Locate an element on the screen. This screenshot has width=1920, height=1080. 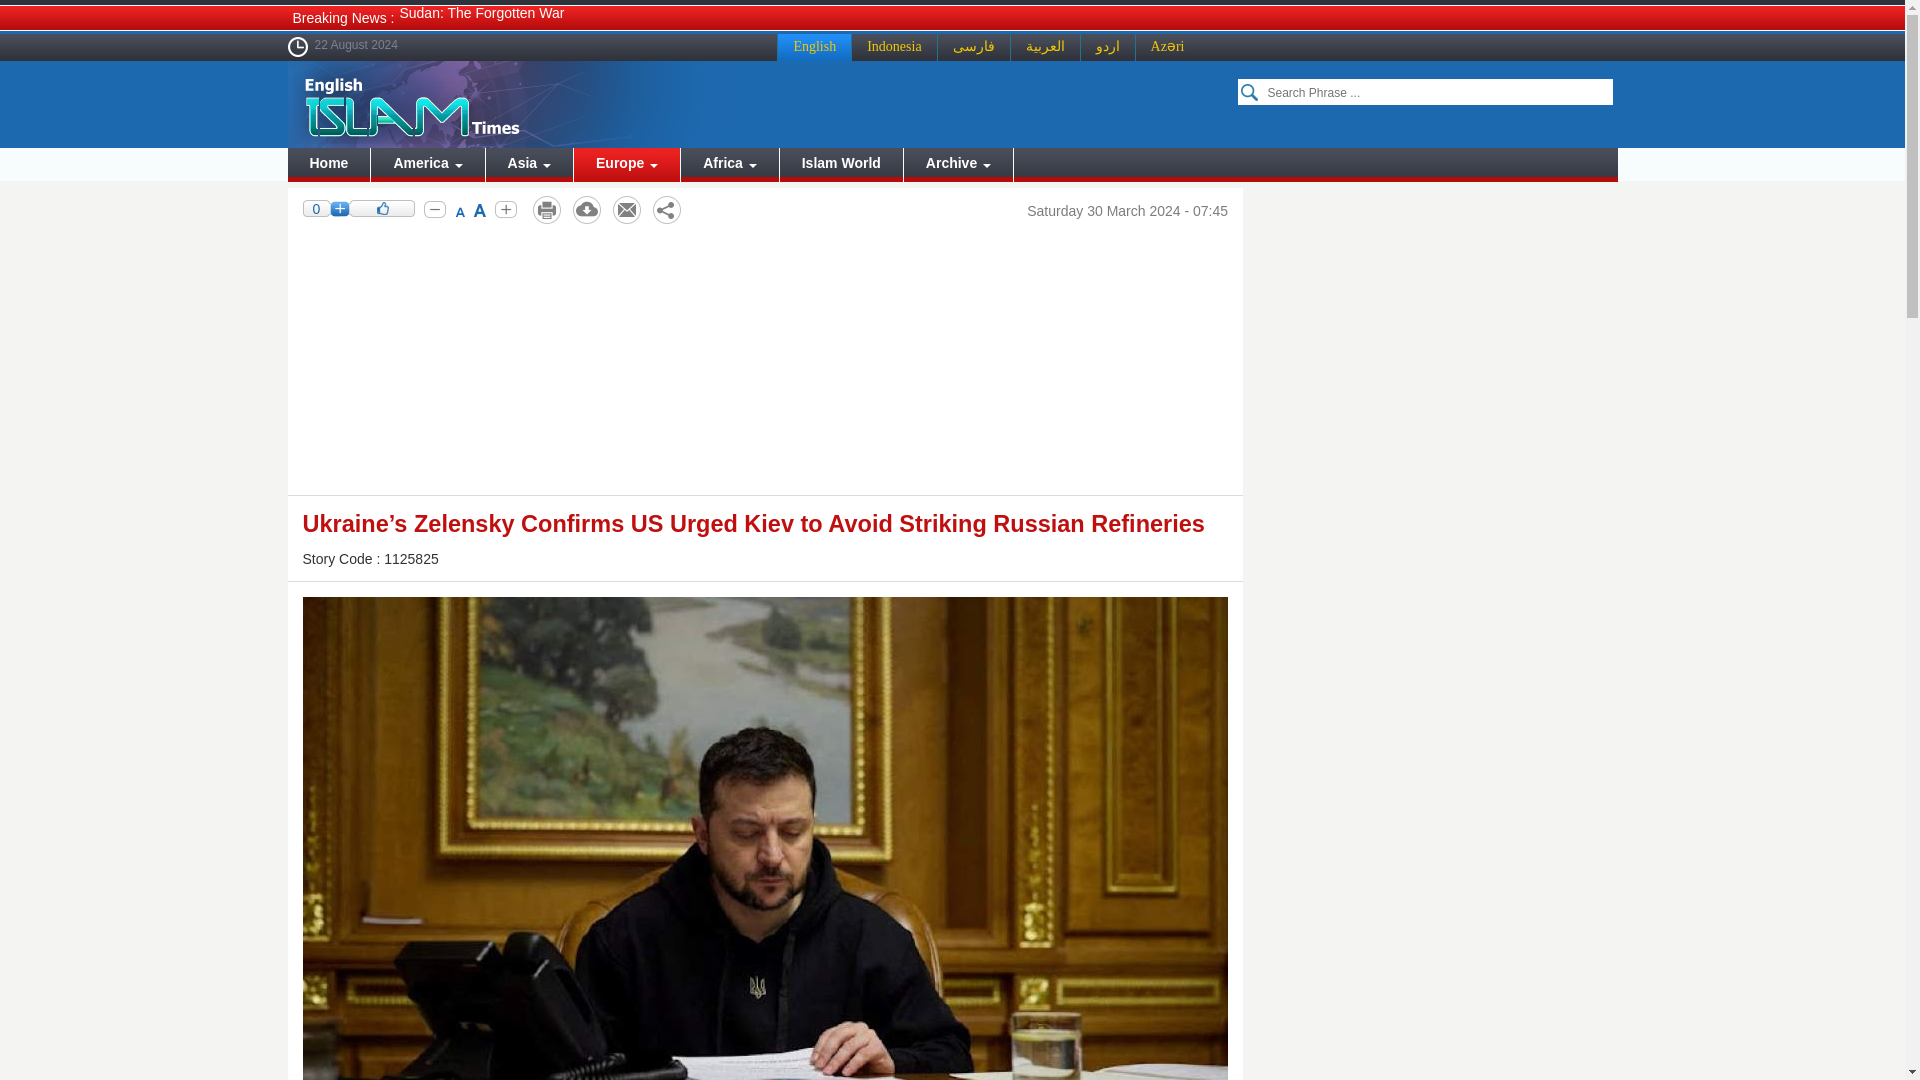
English is located at coordinates (814, 46).